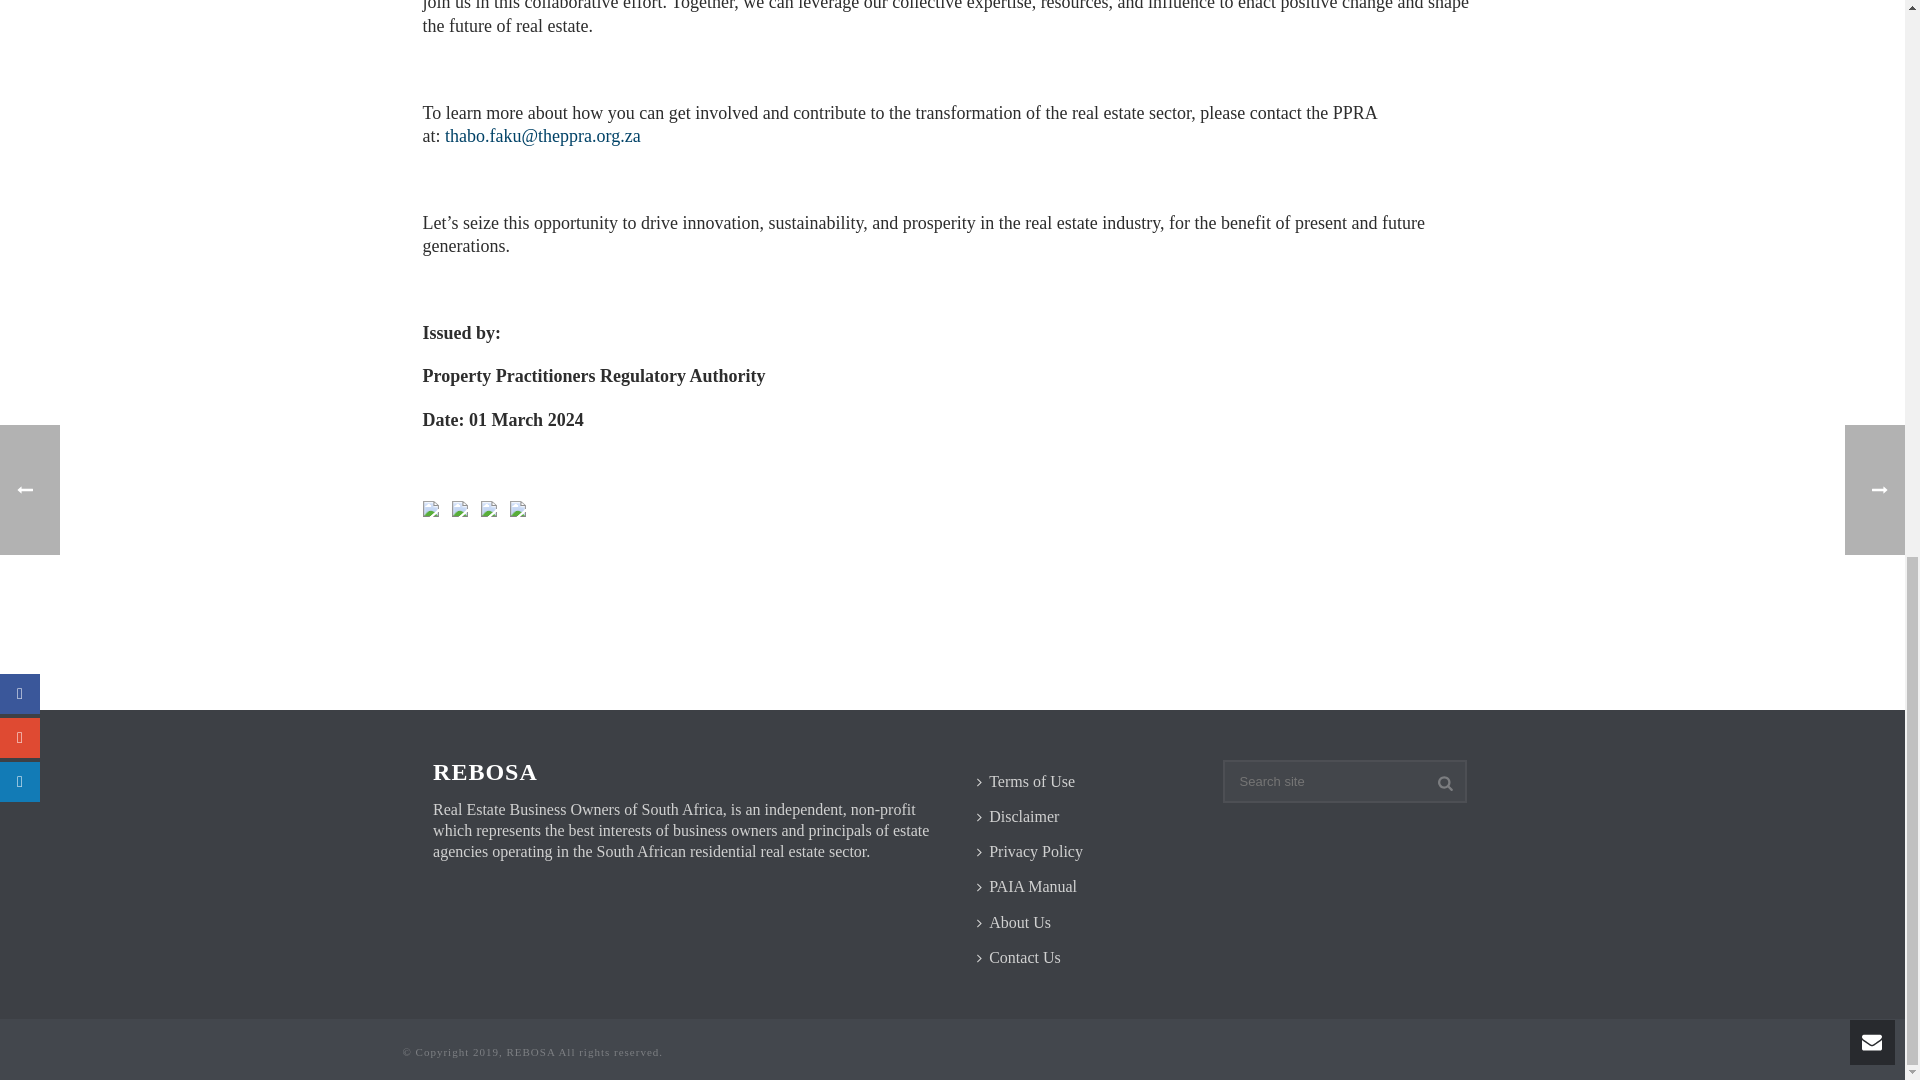 The image size is (1920, 1080). What do you see at coordinates (492, 512) in the screenshot?
I see `Share on Linkedin` at bounding box center [492, 512].